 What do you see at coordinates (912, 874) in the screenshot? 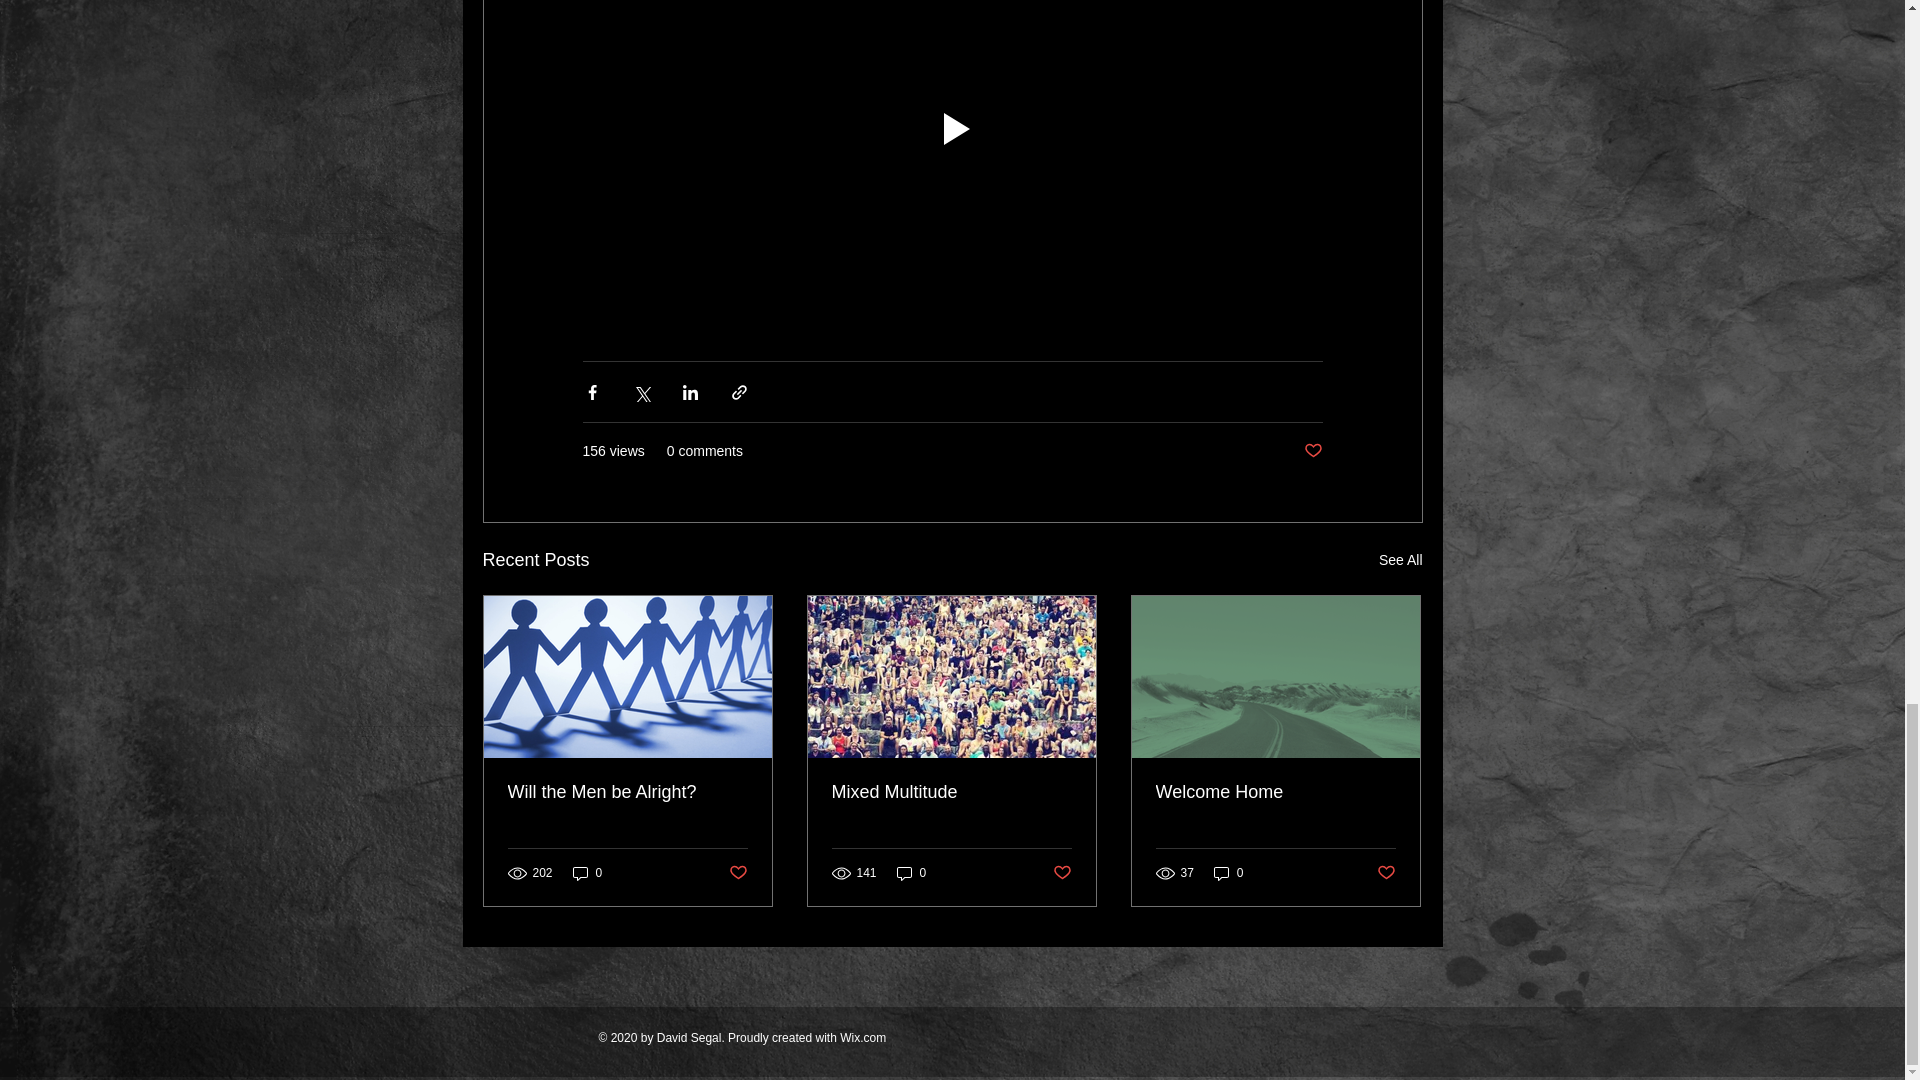
I see `0` at bounding box center [912, 874].